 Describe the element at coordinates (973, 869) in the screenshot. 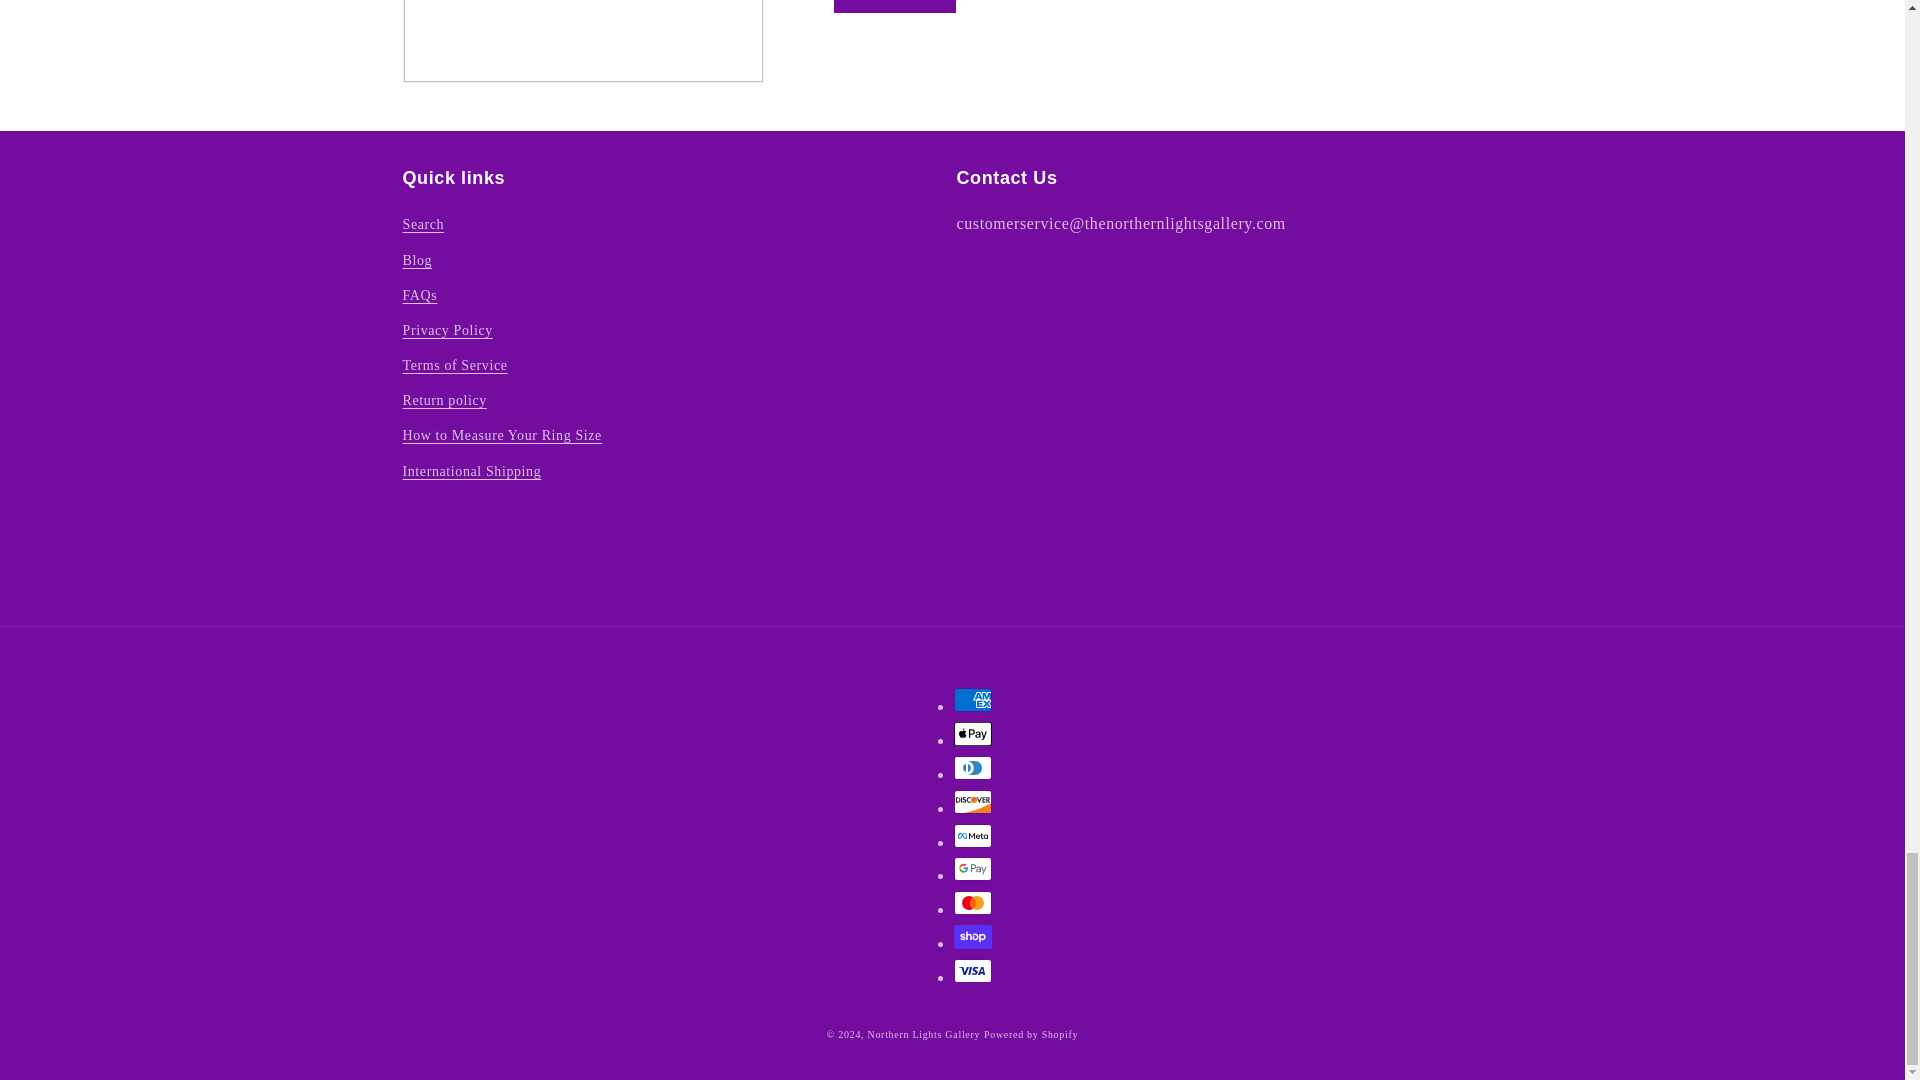

I see `Google Pay` at that location.